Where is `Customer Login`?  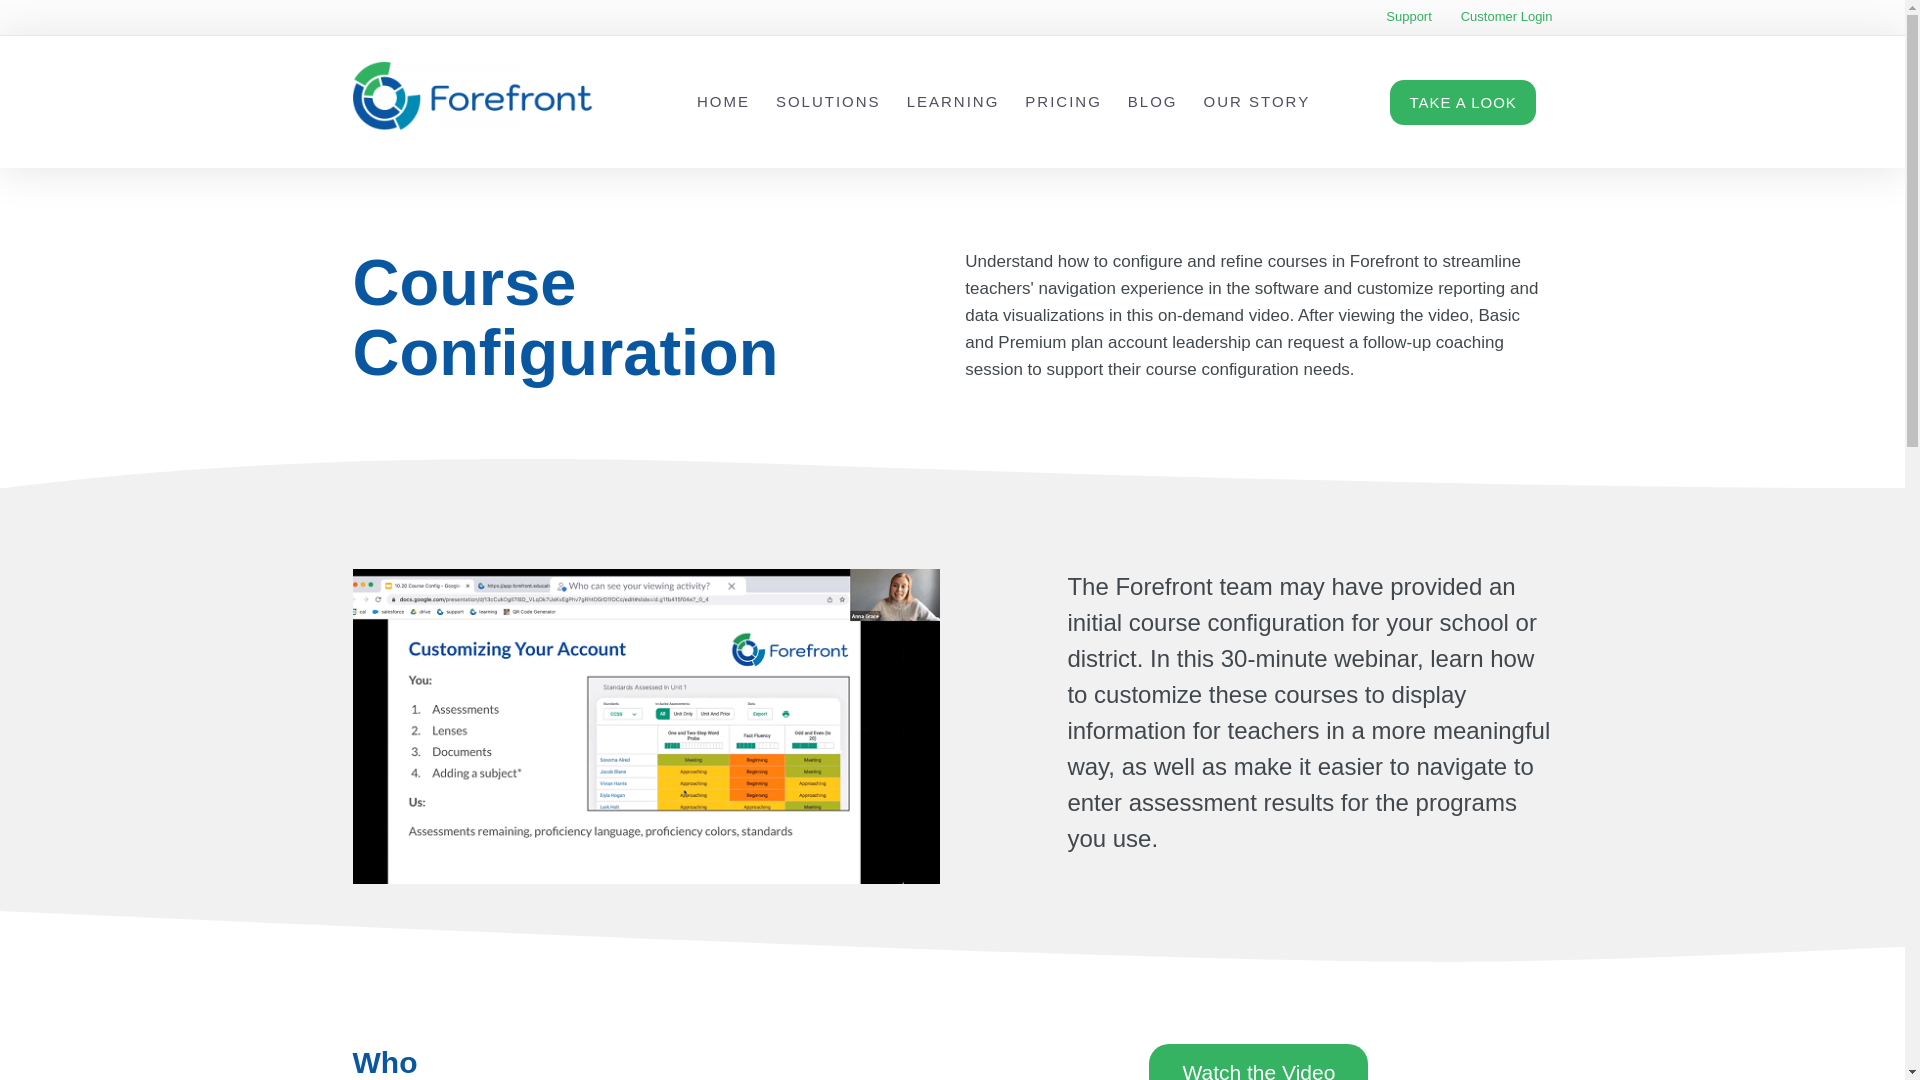 Customer Login is located at coordinates (1507, 16).